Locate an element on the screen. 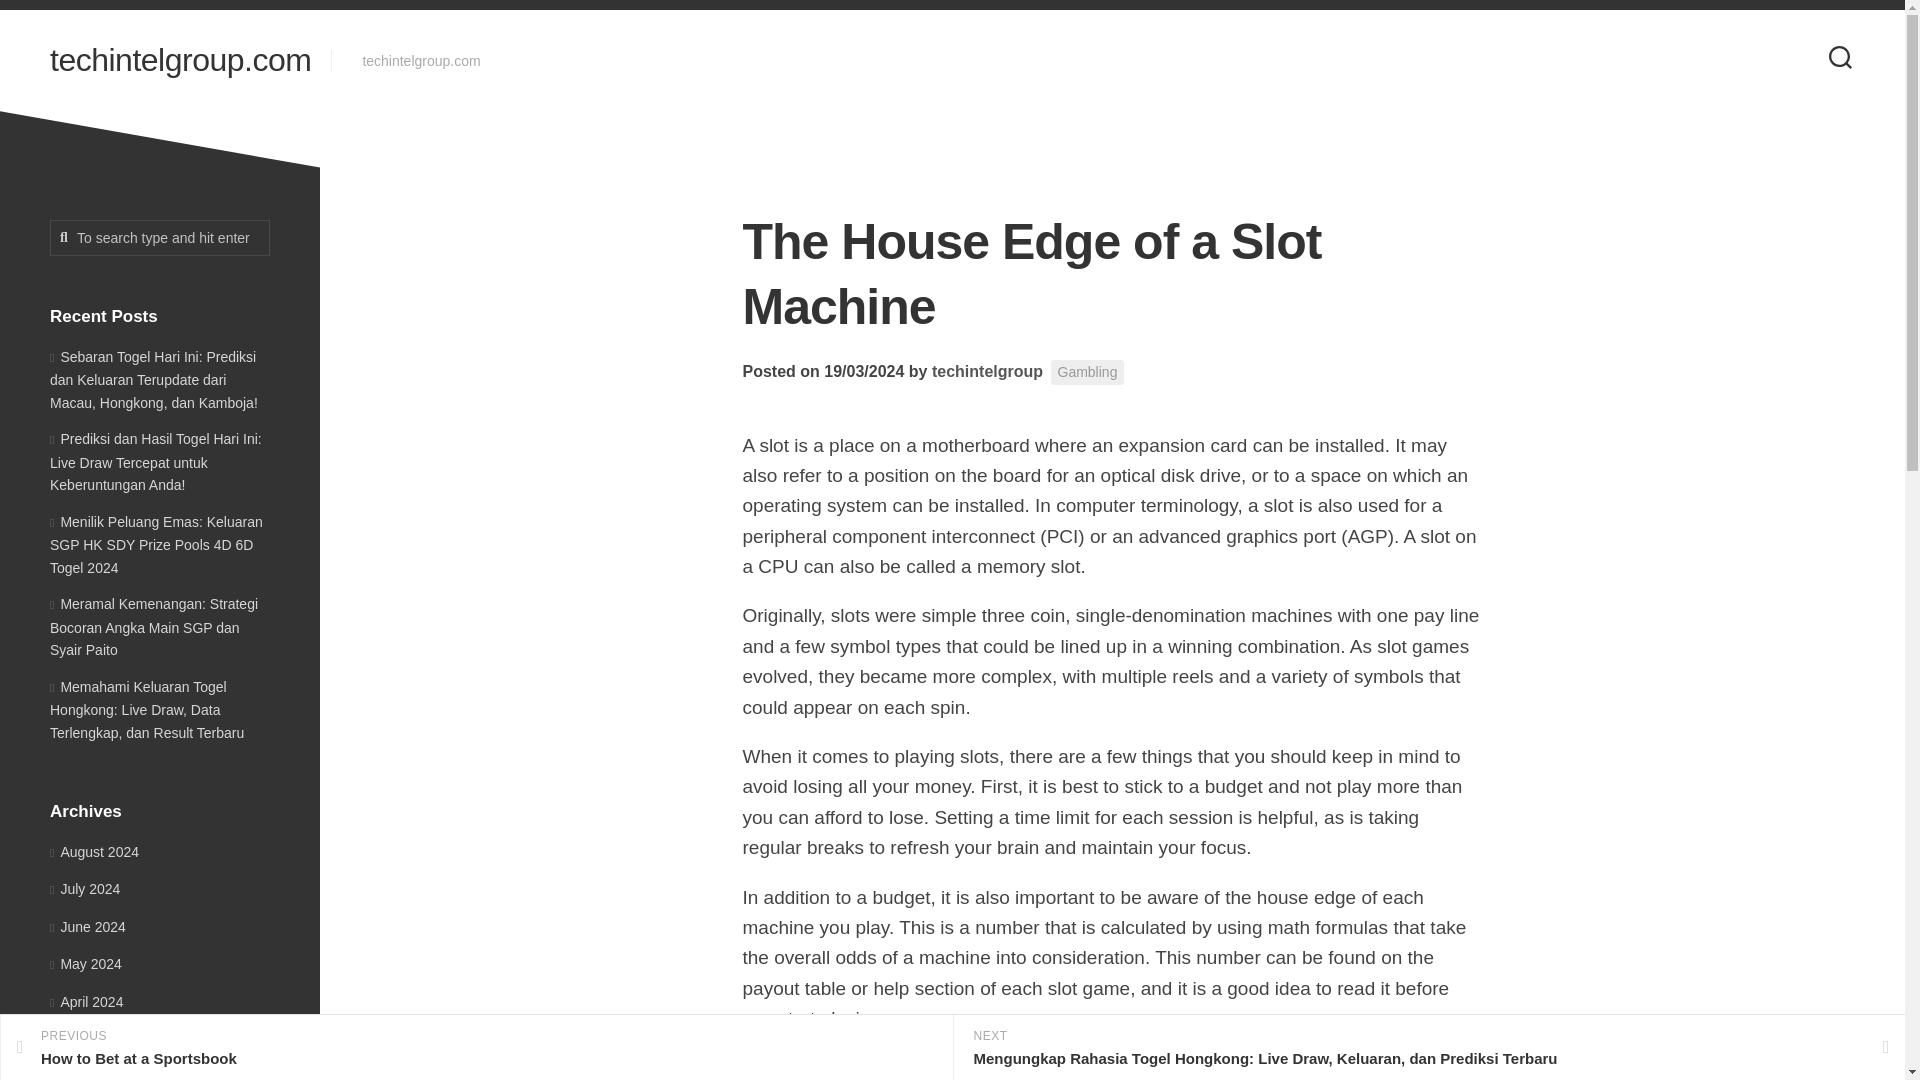 The height and width of the screenshot is (1080, 1920). August 2024 is located at coordinates (94, 851).